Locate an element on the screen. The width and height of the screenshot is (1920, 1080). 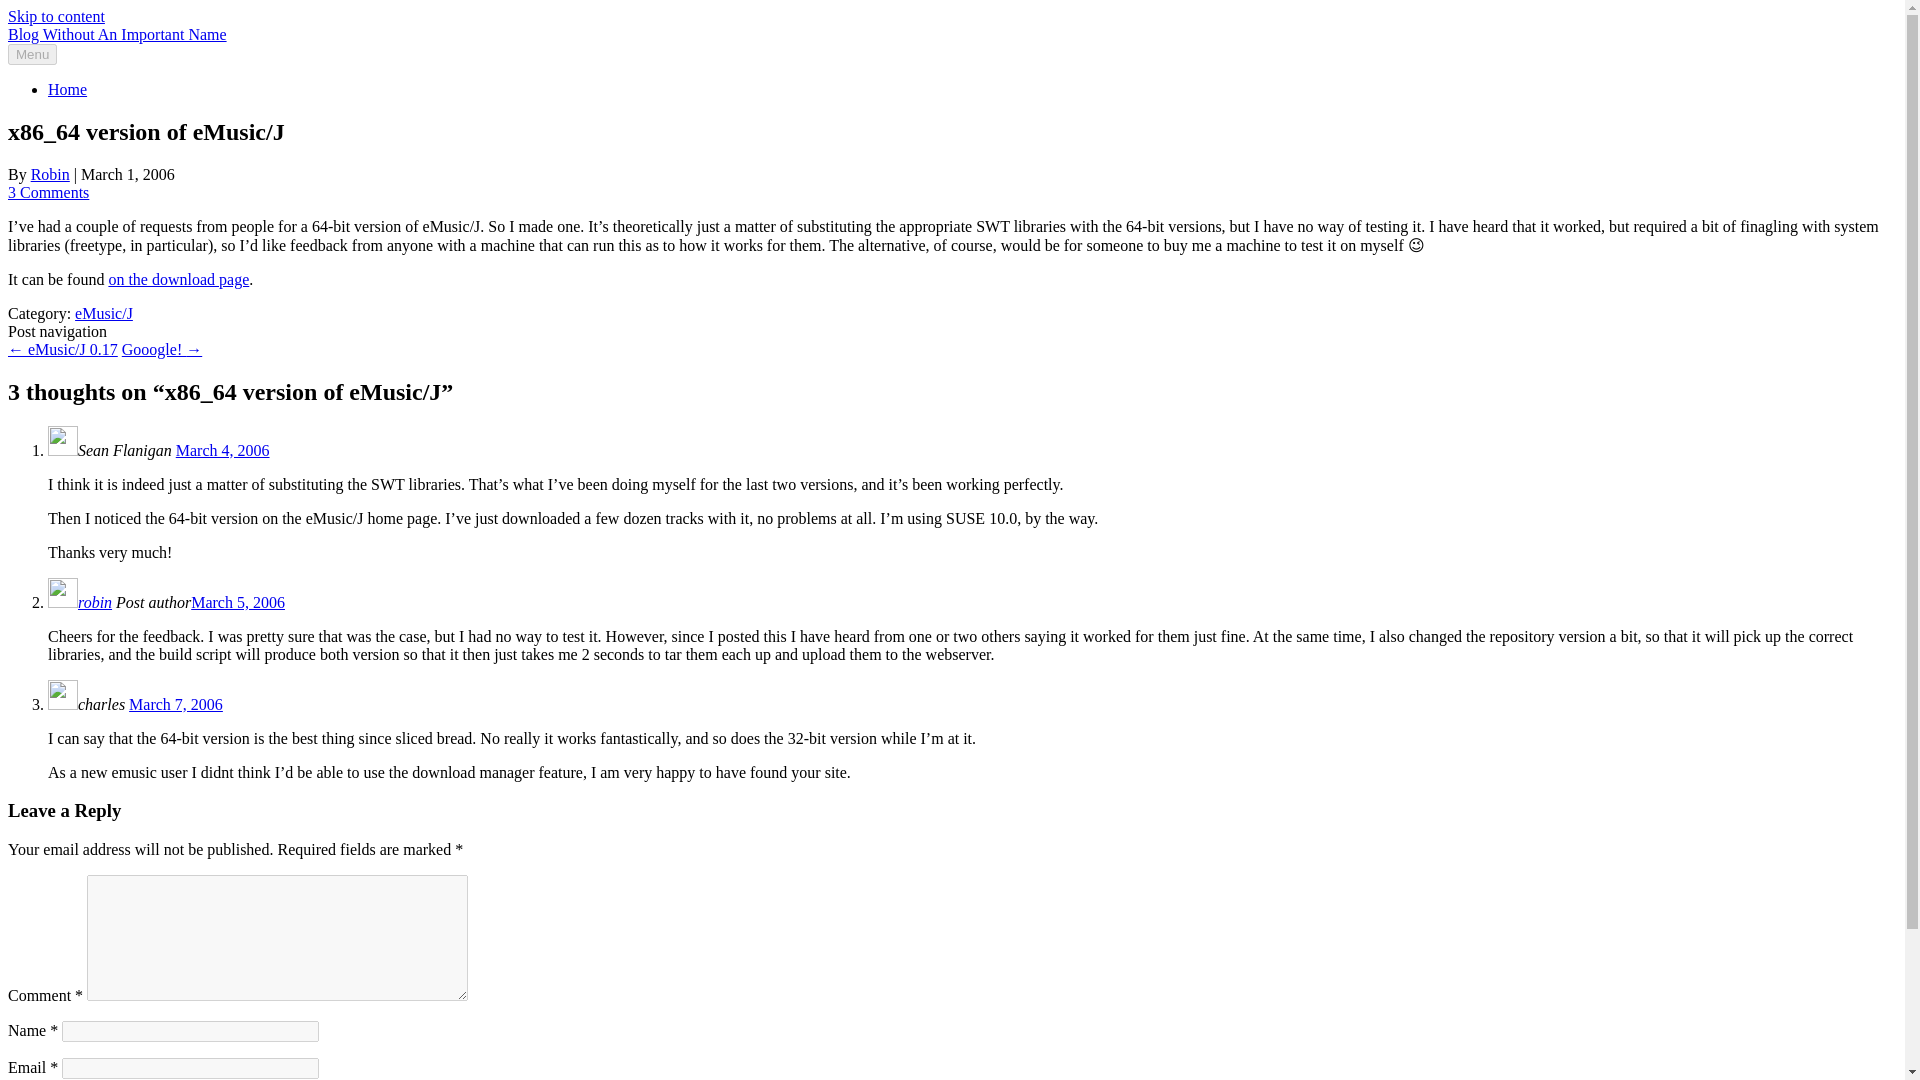
Robin is located at coordinates (50, 174).